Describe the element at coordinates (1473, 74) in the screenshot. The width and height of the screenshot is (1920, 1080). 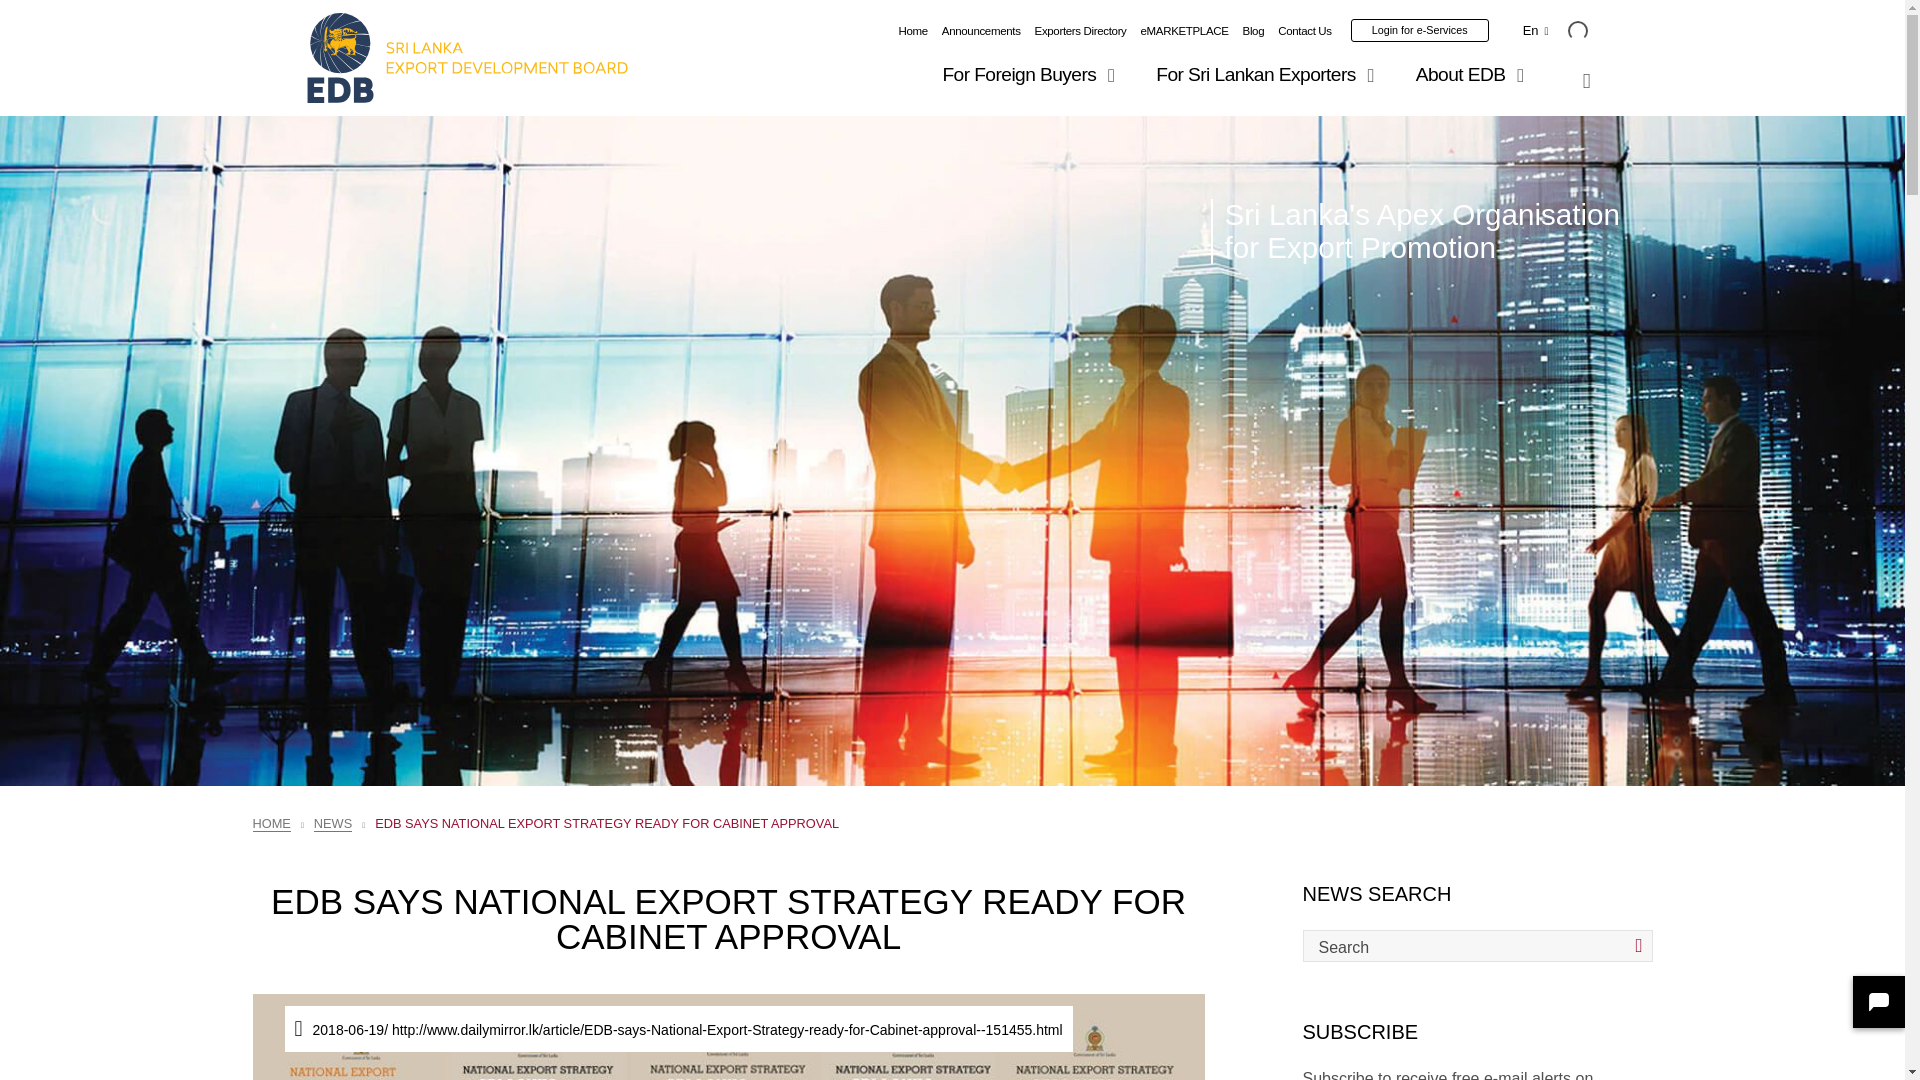
I see `About EDB` at that location.